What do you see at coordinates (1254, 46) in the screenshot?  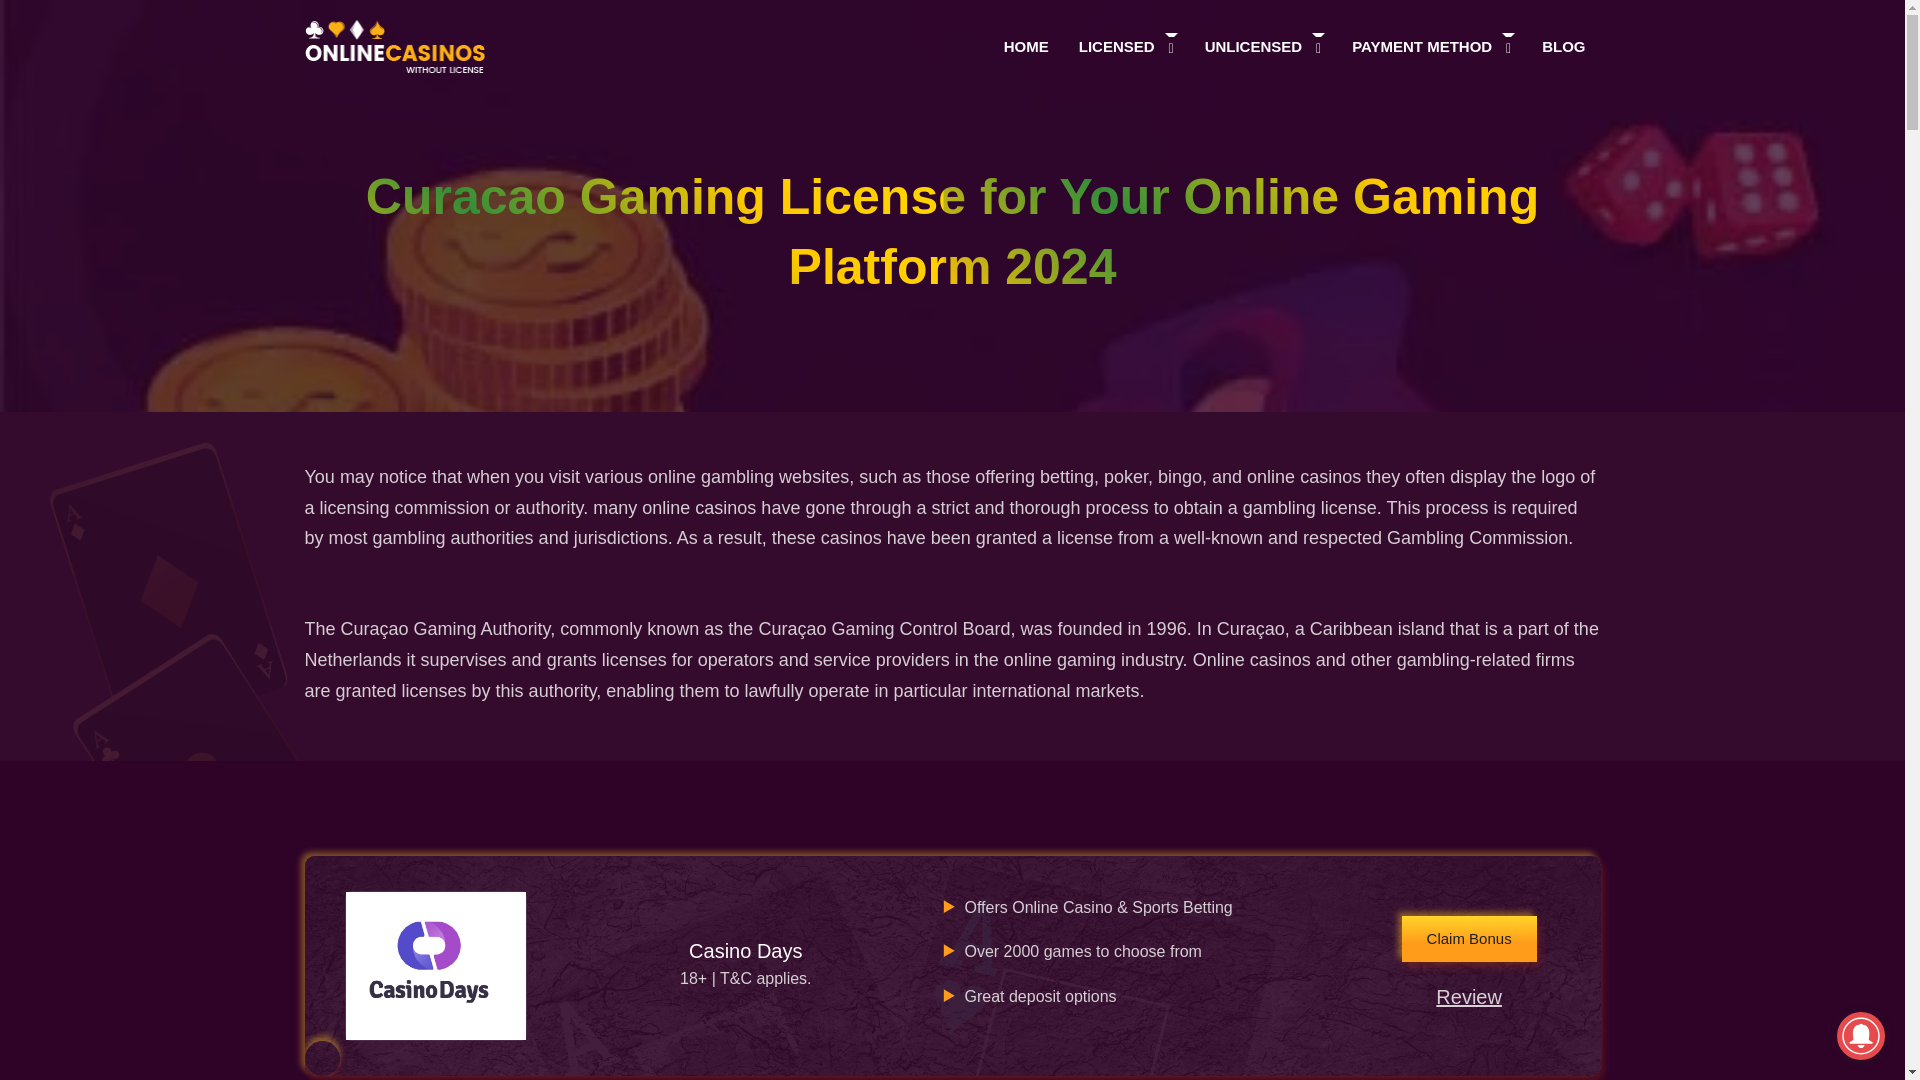 I see `UNLICENSED` at bounding box center [1254, 46].